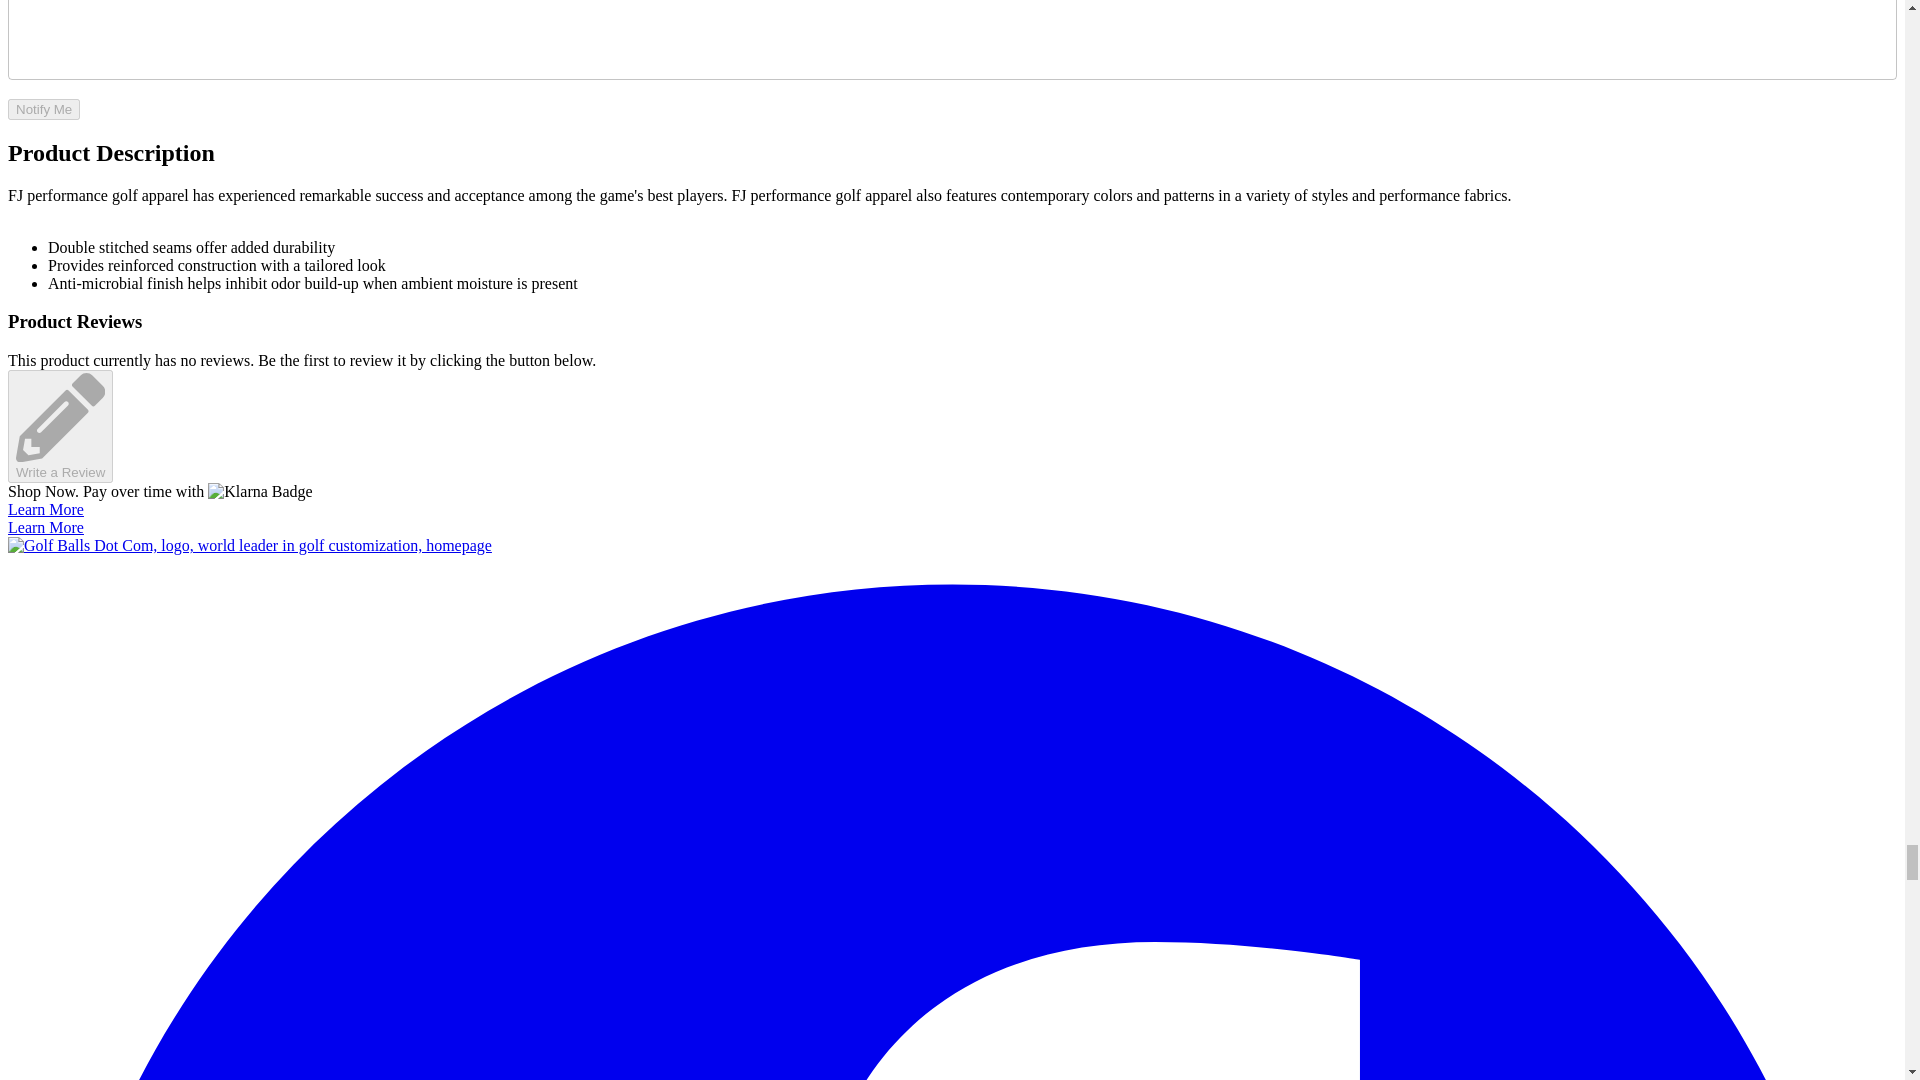  What do you see at coordinates (46, 510) in the screenshot?
I see `Learn More` at bounding box center [46, 510].